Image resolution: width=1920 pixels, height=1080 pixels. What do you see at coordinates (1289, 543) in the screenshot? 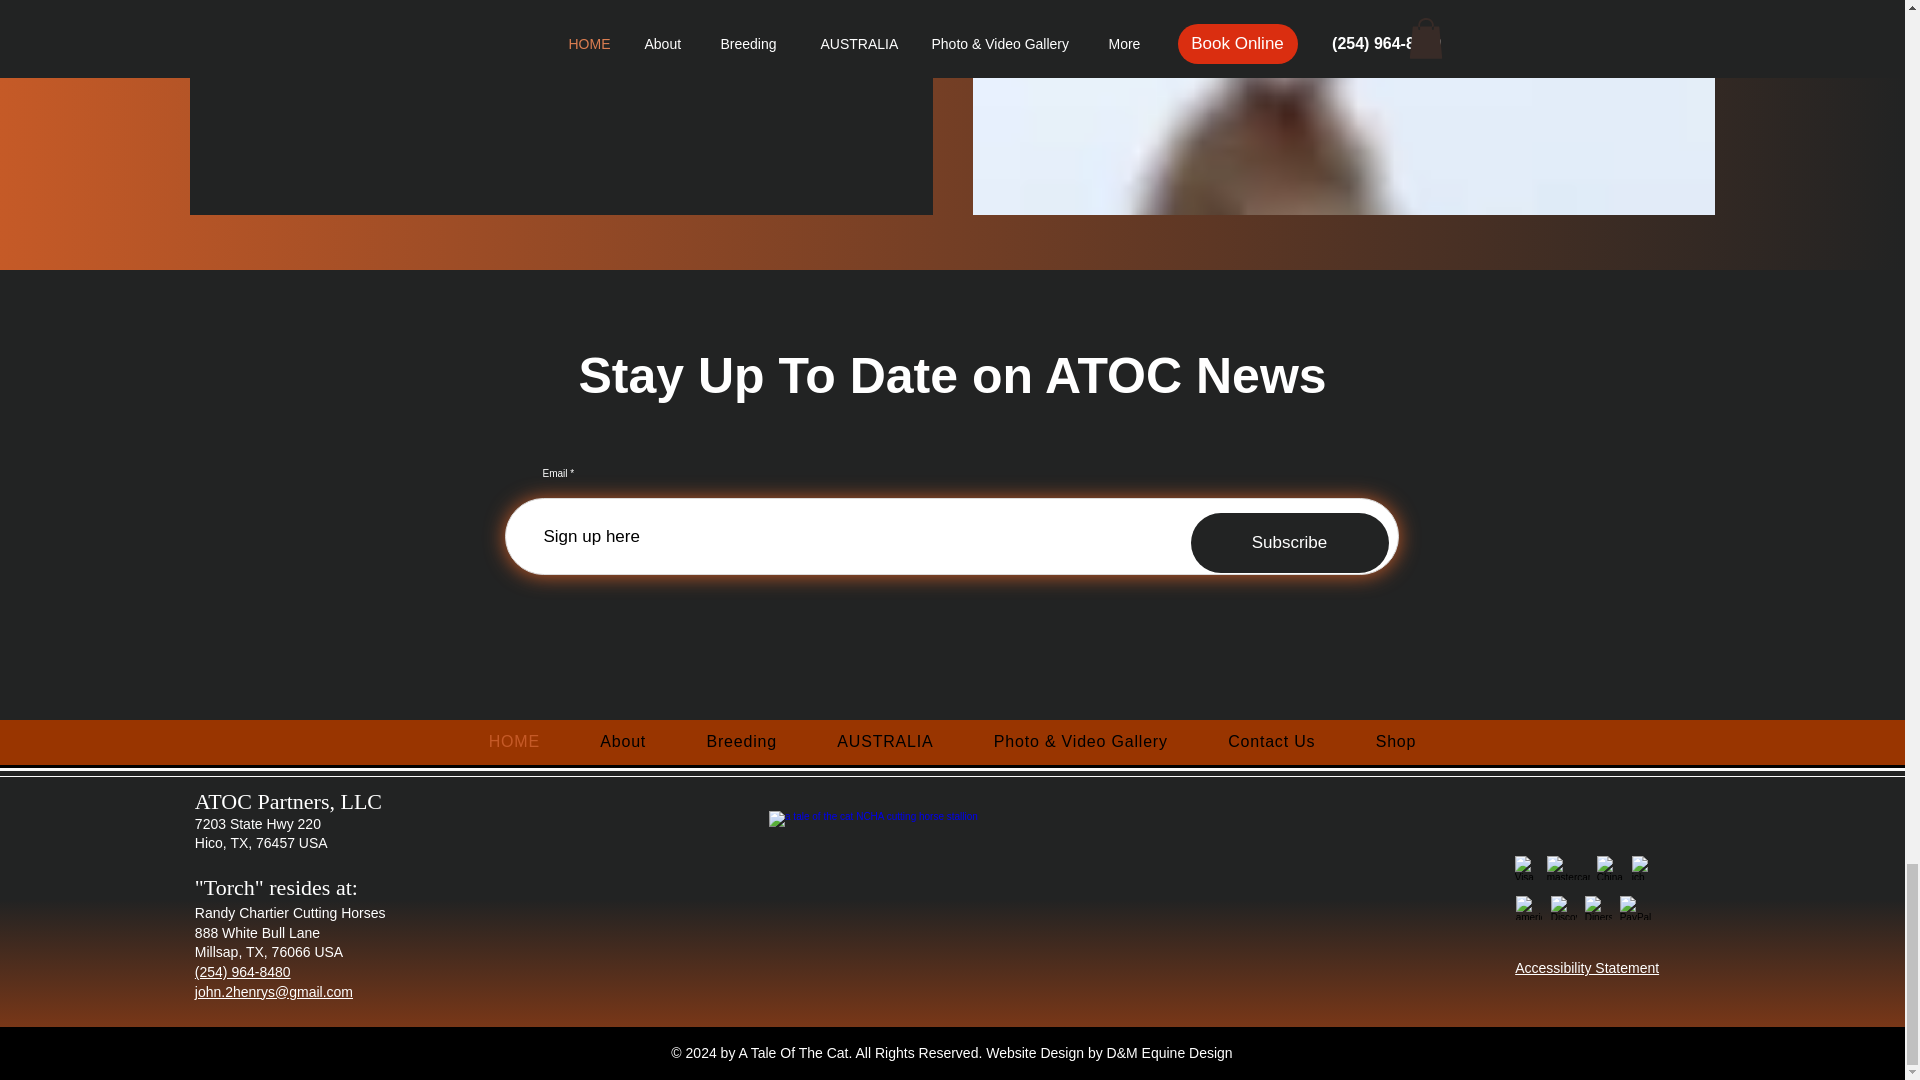
I see `Subscribe` at bounding box center [1289, 543].